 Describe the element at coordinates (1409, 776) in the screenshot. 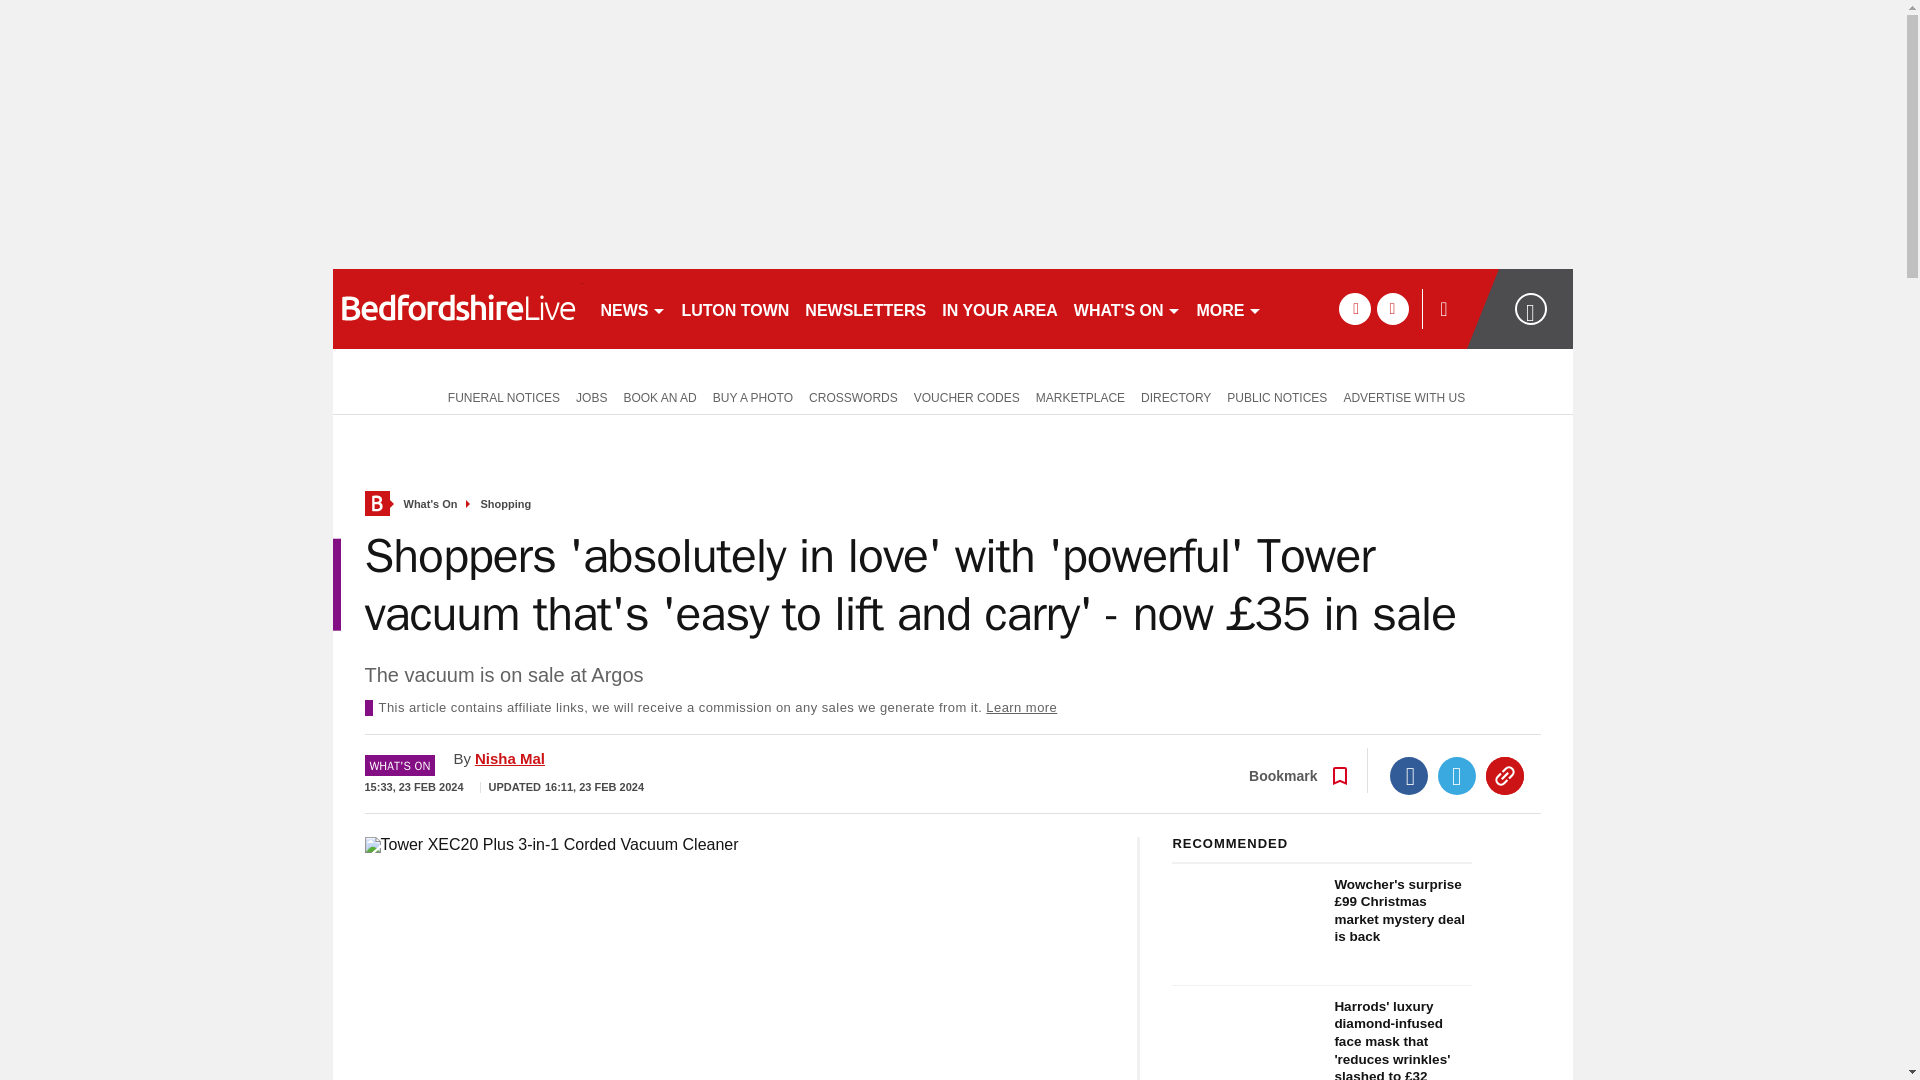

I see `Facebook` at that location.